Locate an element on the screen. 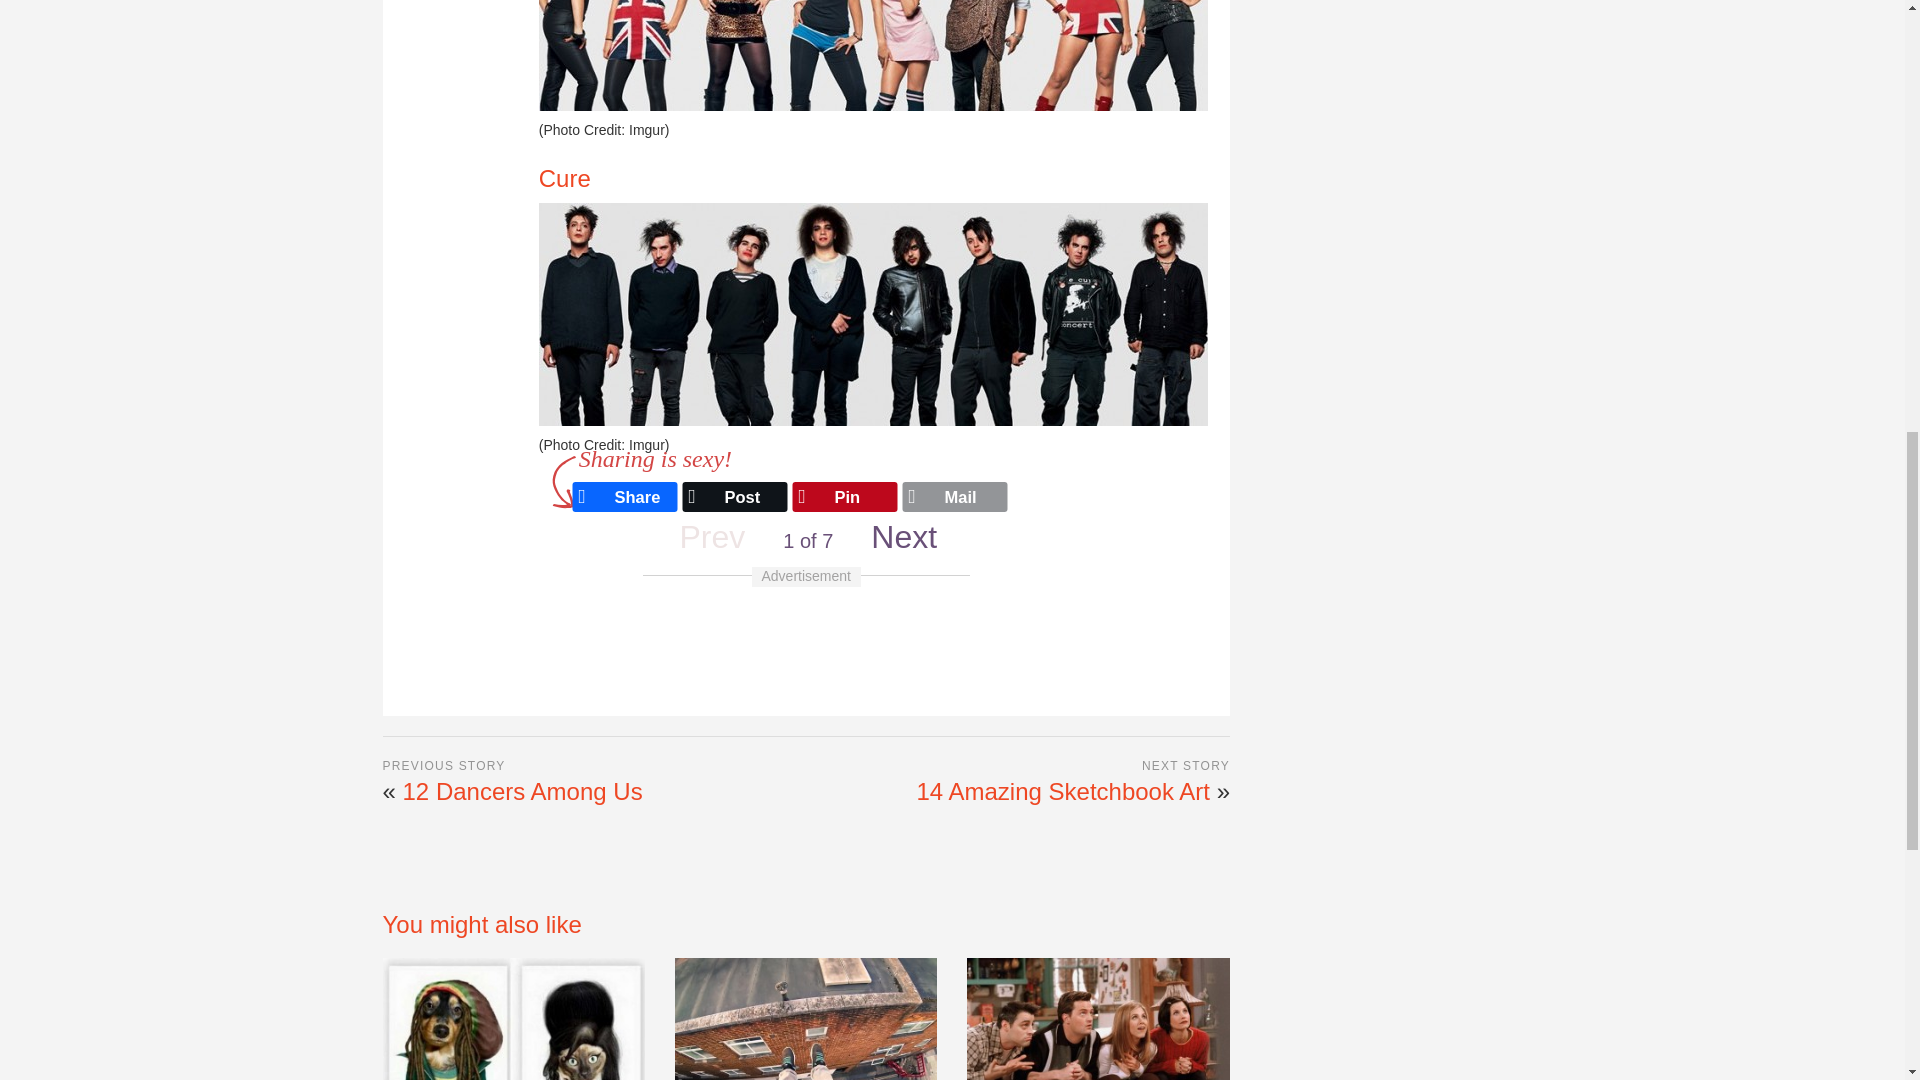 This screenshot has height=1080, width=1920. 12 Dancers Among Us is located at coordinates (523, 790).